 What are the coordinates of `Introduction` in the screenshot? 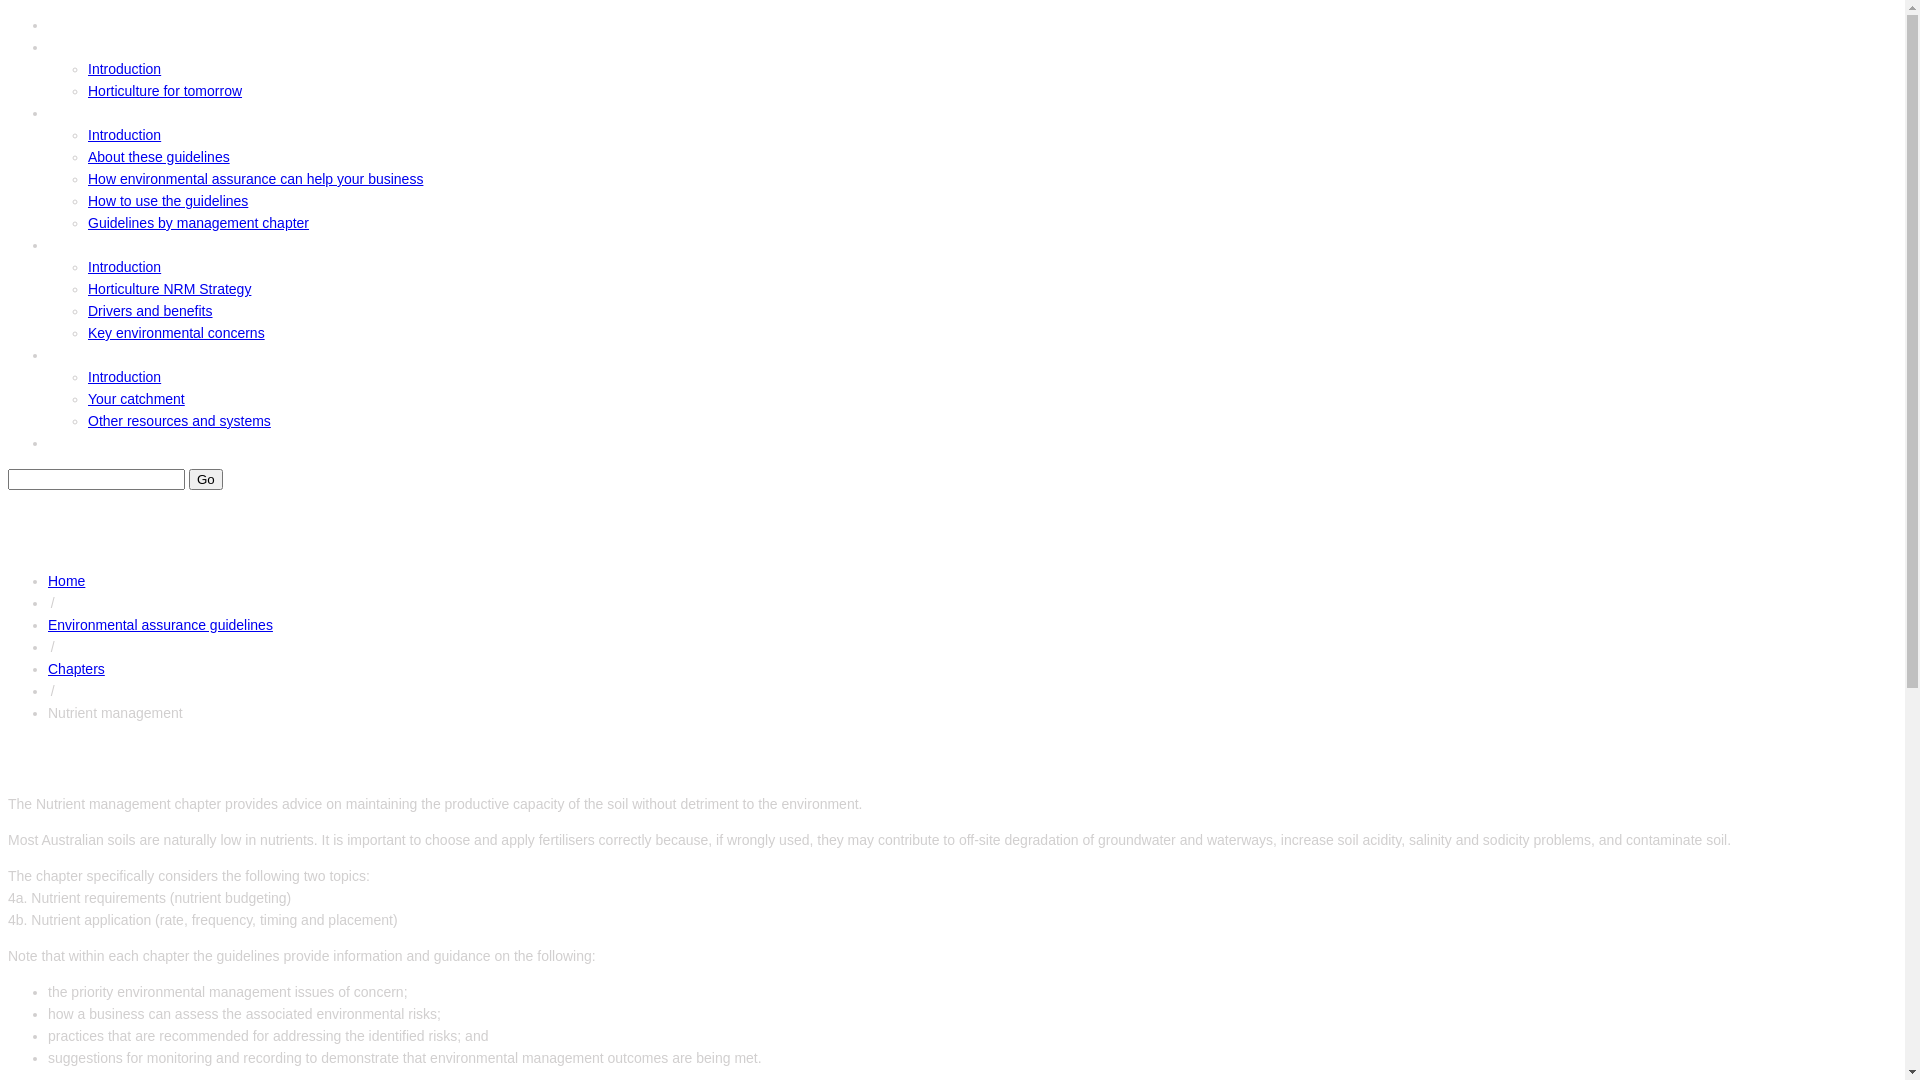 It's located at (124, 135).